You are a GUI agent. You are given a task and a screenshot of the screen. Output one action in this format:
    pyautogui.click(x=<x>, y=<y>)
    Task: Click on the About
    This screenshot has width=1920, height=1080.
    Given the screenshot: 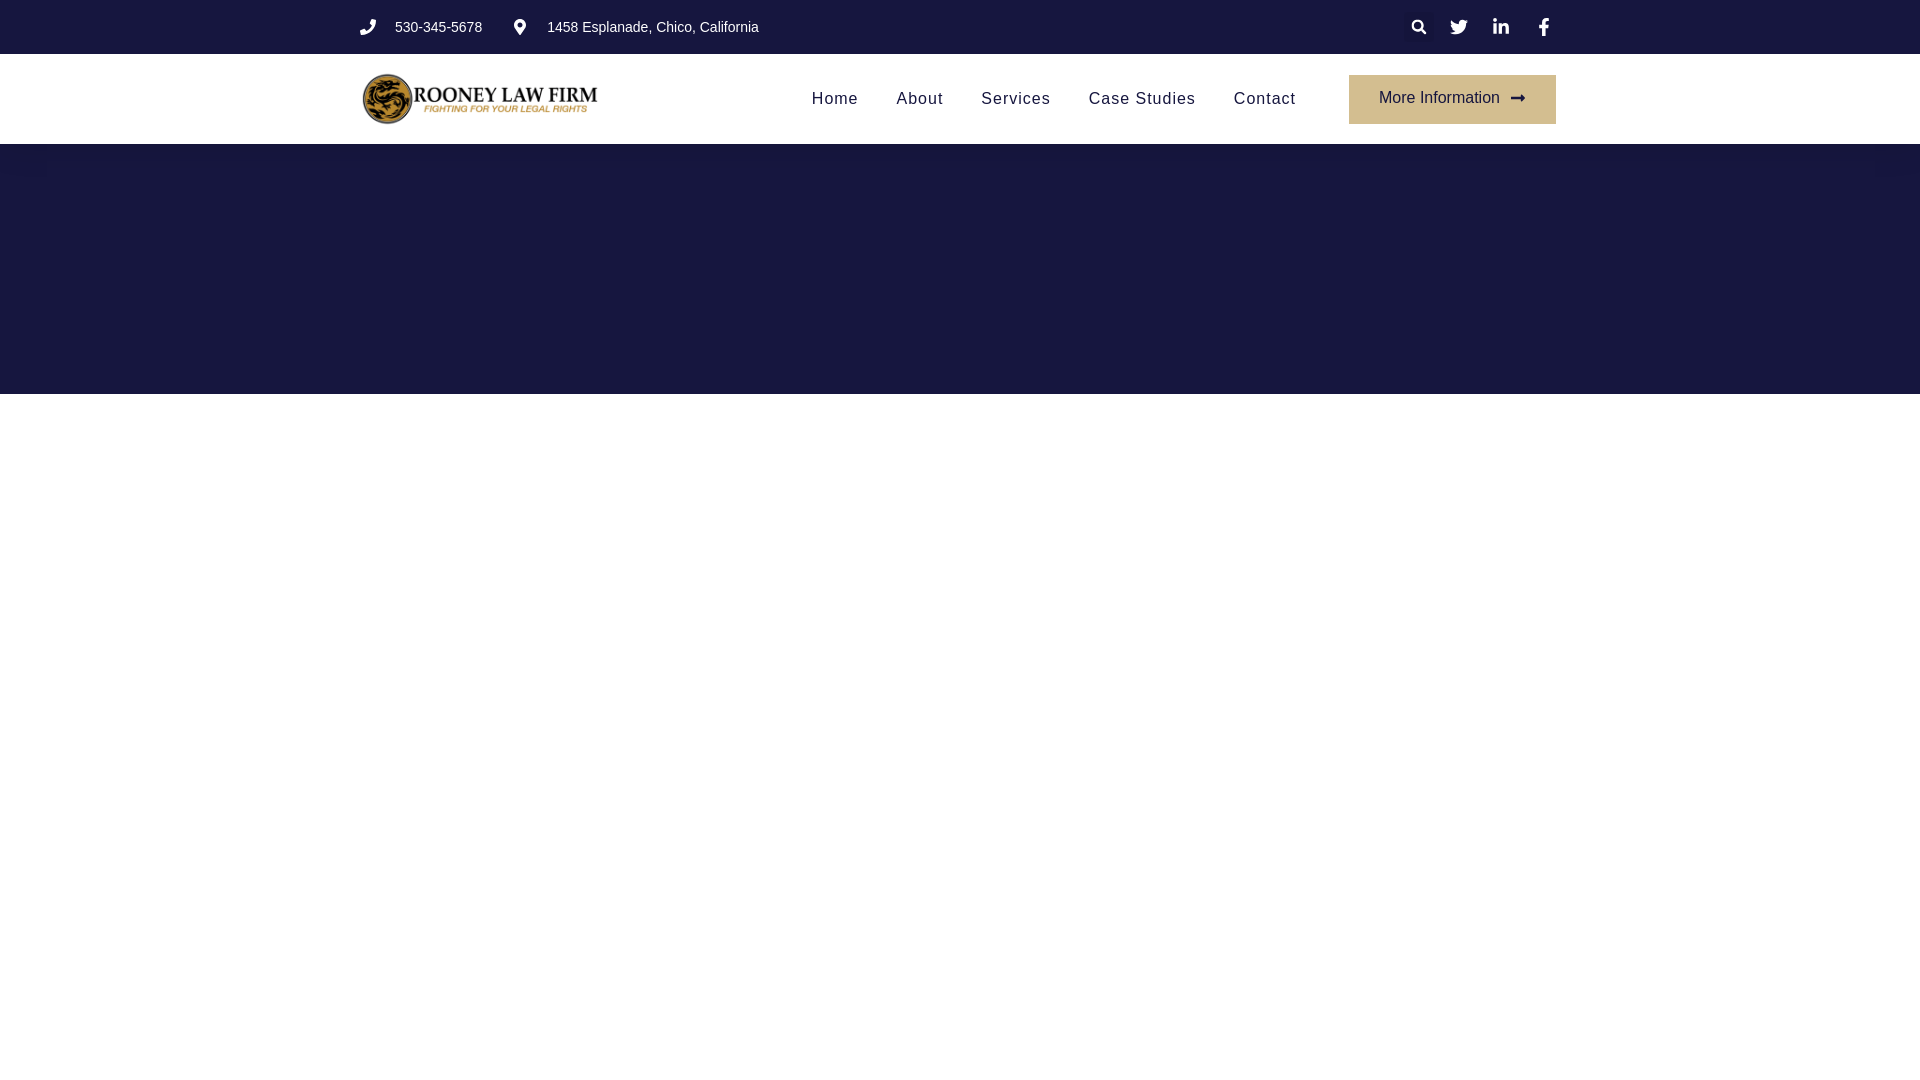 What is the action you would take?
    pyautogui.click(x=920, y=98)
    